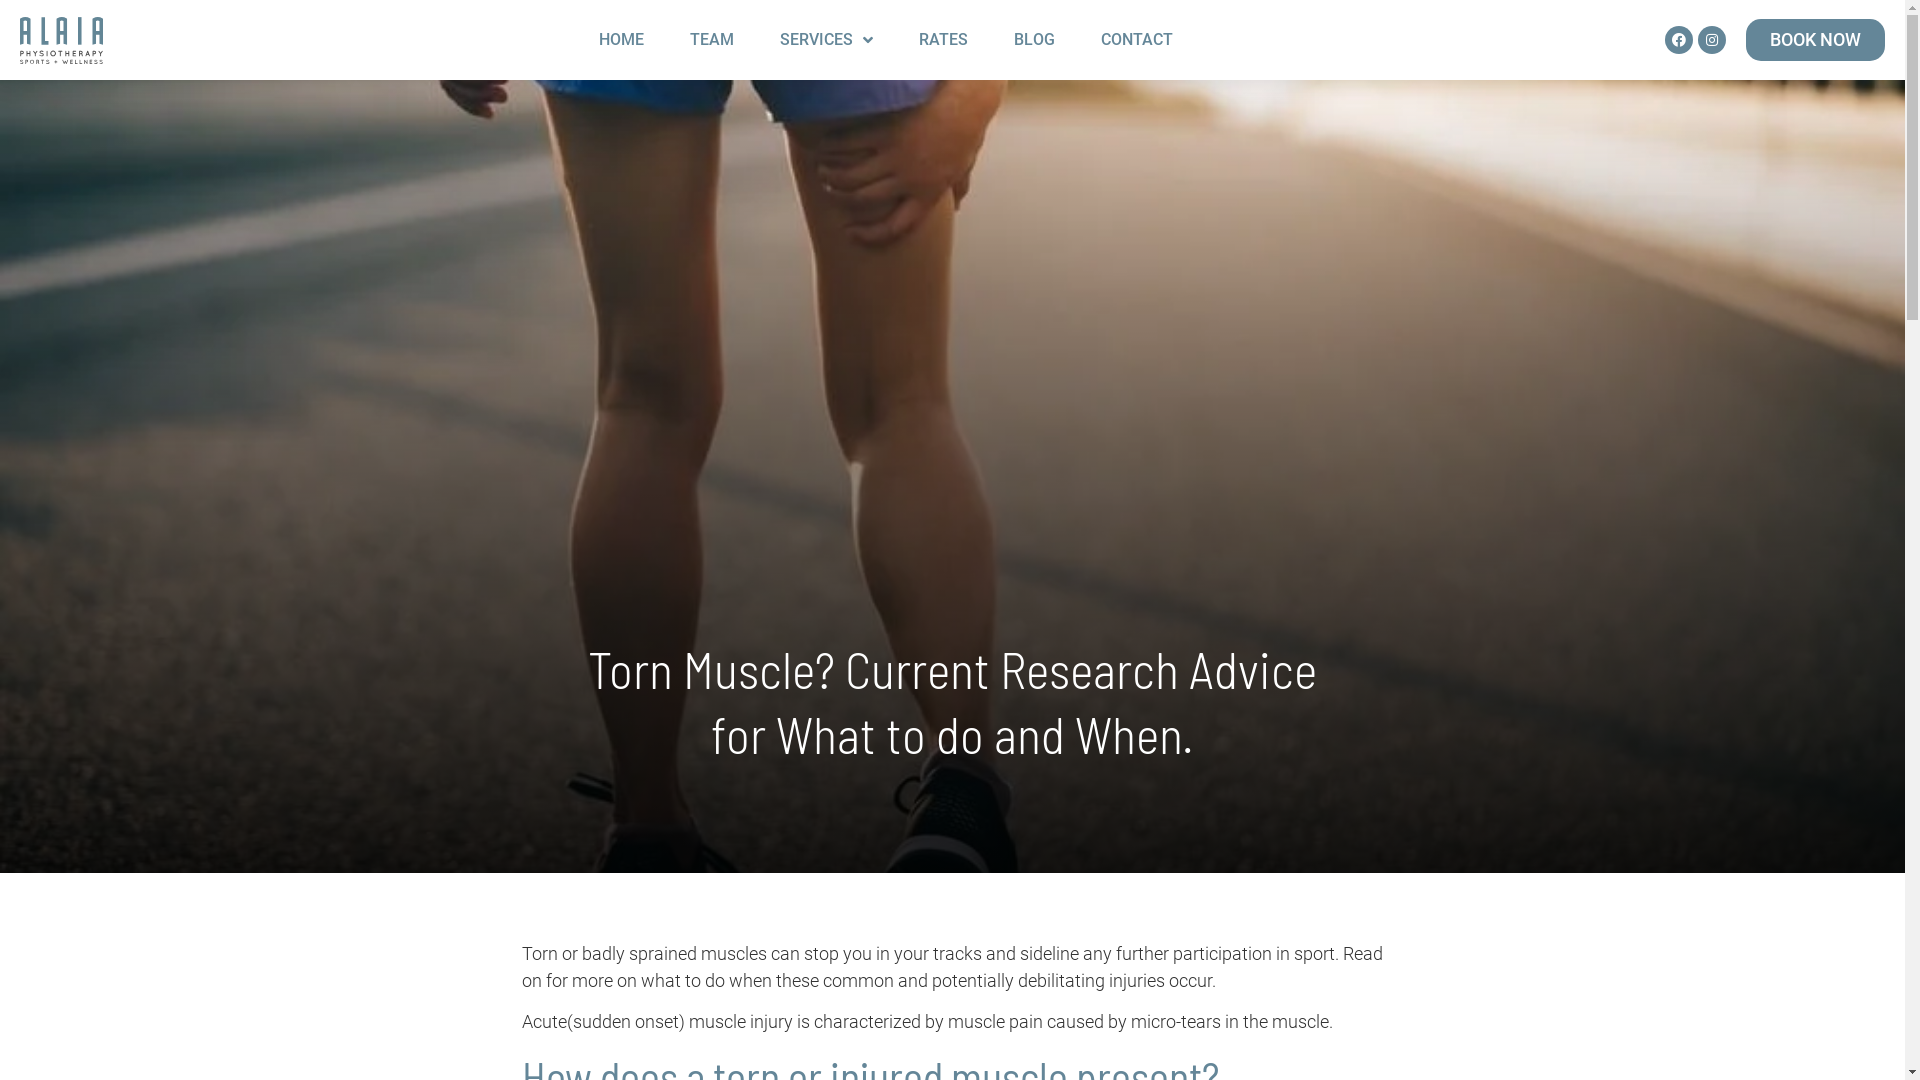 This screenshot has height=1080, width=1920. I want to click on CONTACT, so click(1137, 40).